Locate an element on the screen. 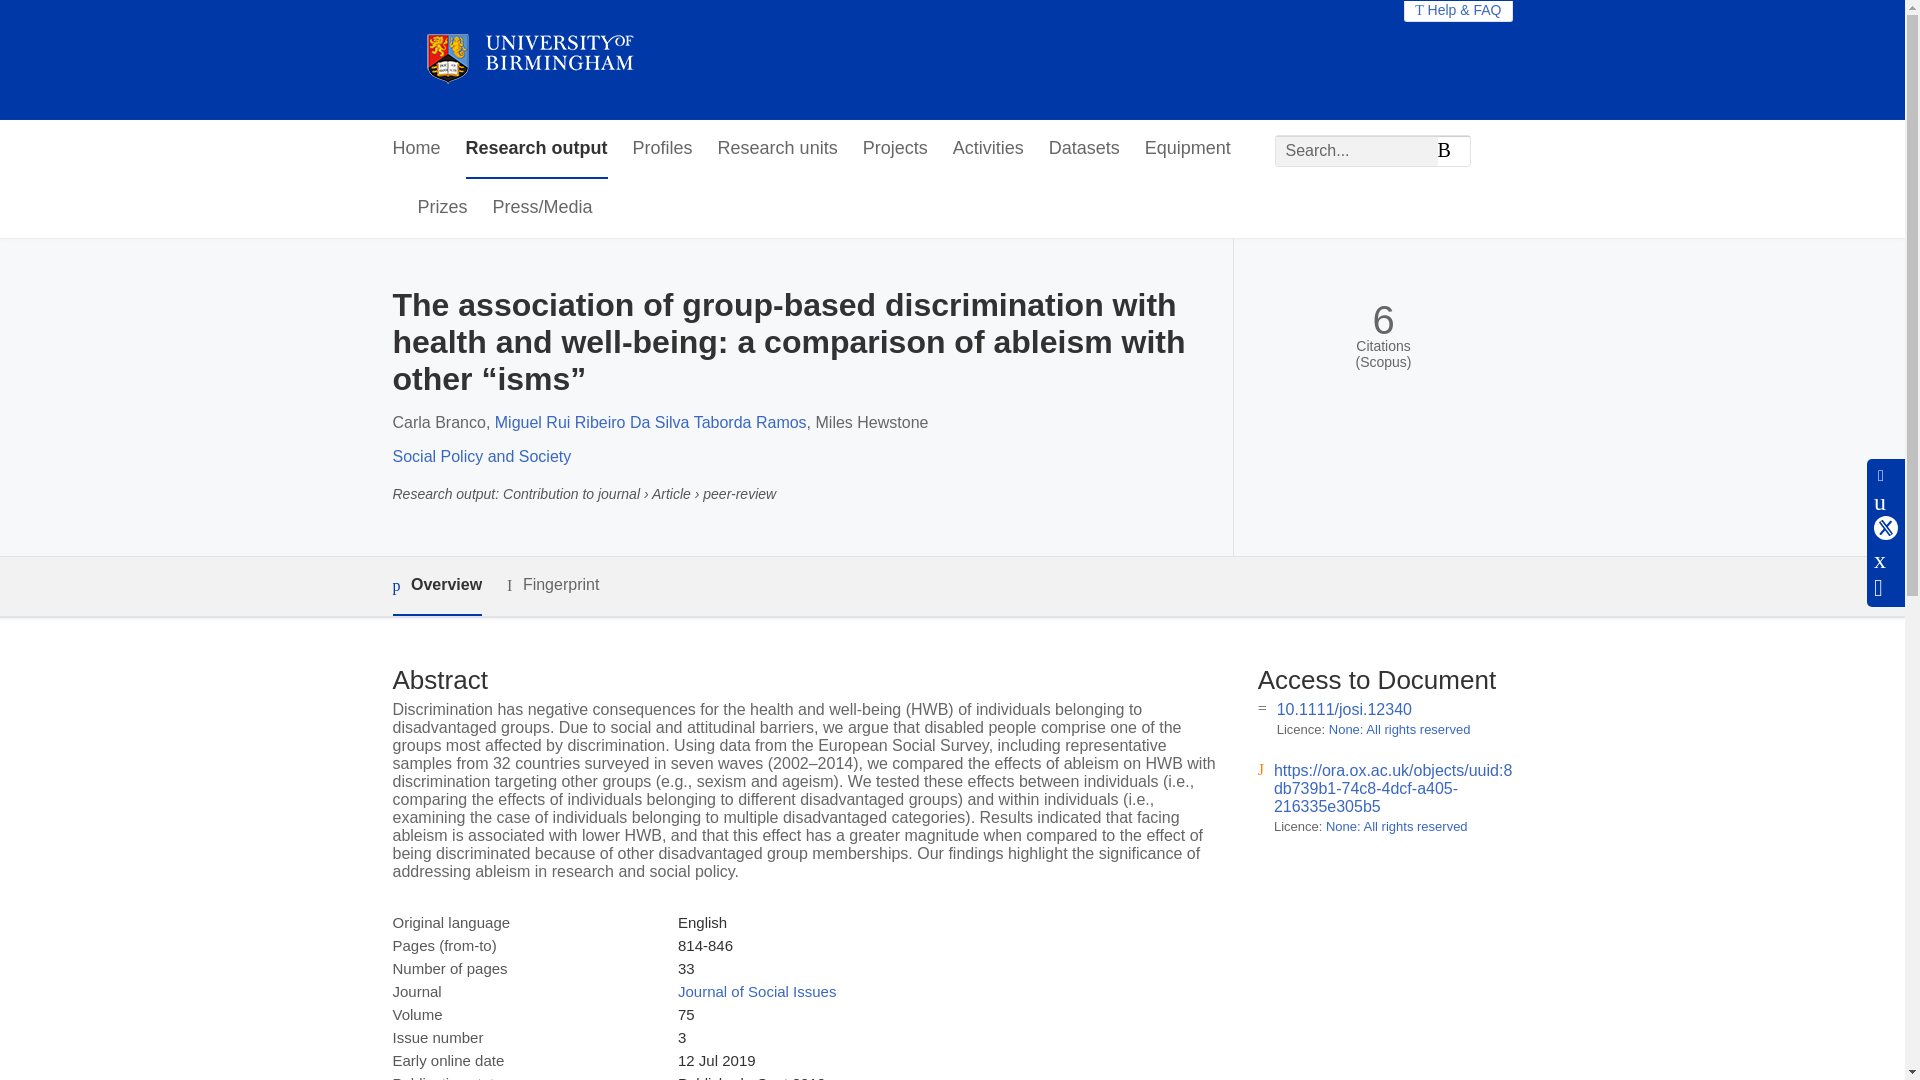 Image resolution: width=1920 pixels, height=1080 pixels. University of Birmingham Home is located at coordinates (528, 60).